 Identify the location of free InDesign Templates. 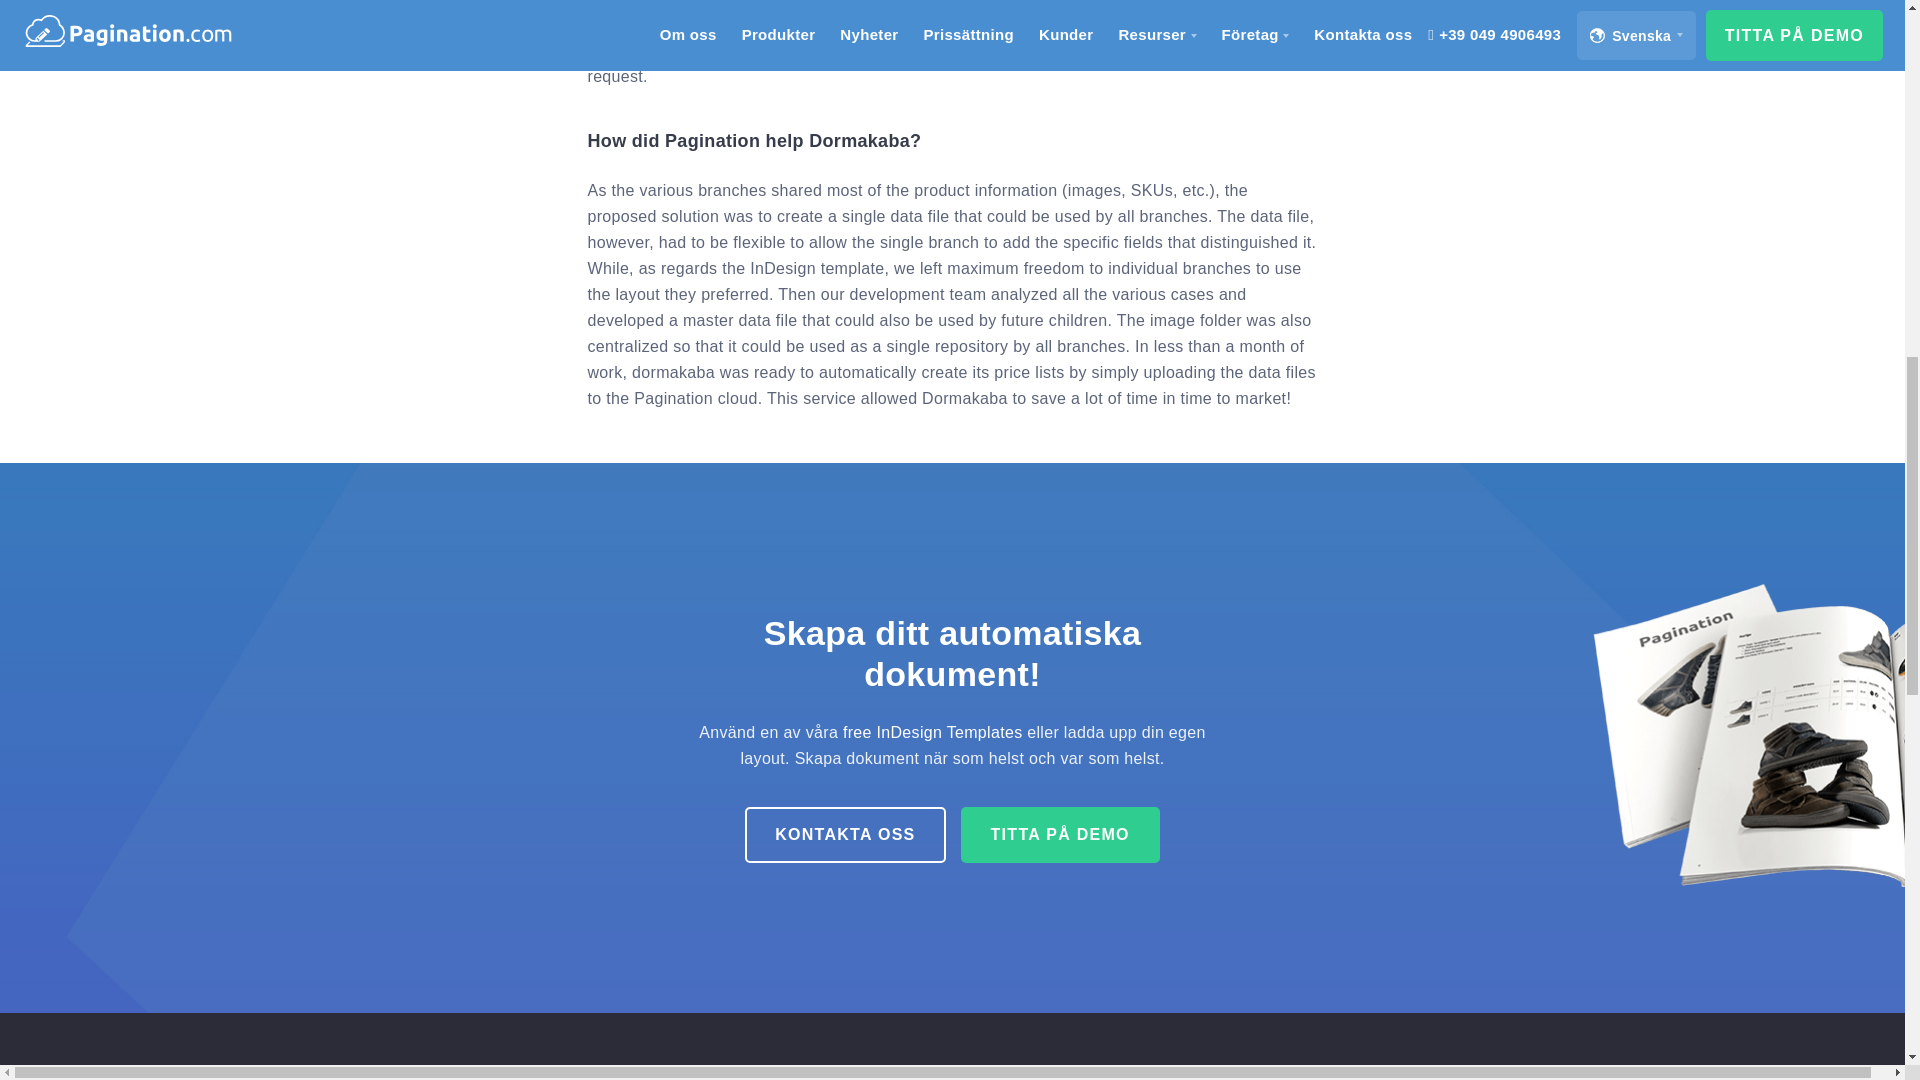
(932, 732).